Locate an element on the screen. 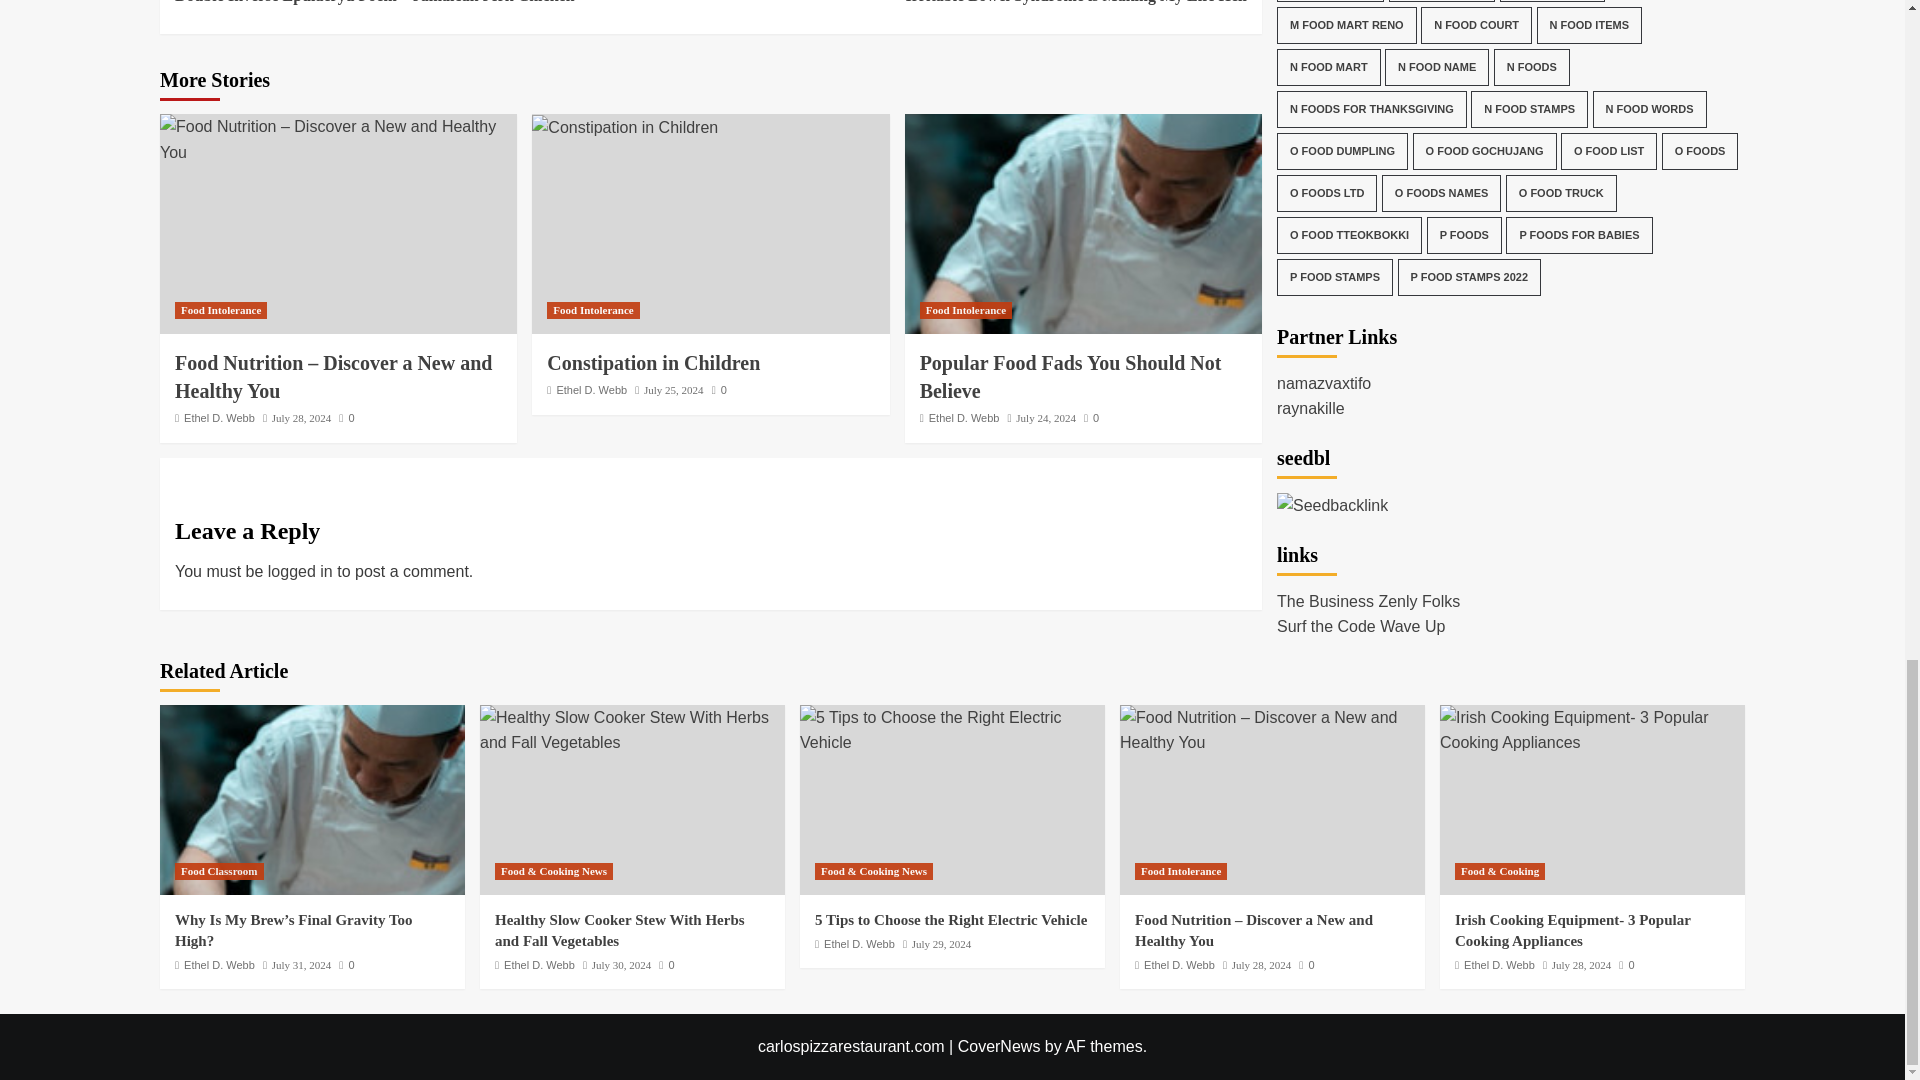 This screenshot has width=1920, height=1080. Seedbacklink is located at coordinates (632, 730).